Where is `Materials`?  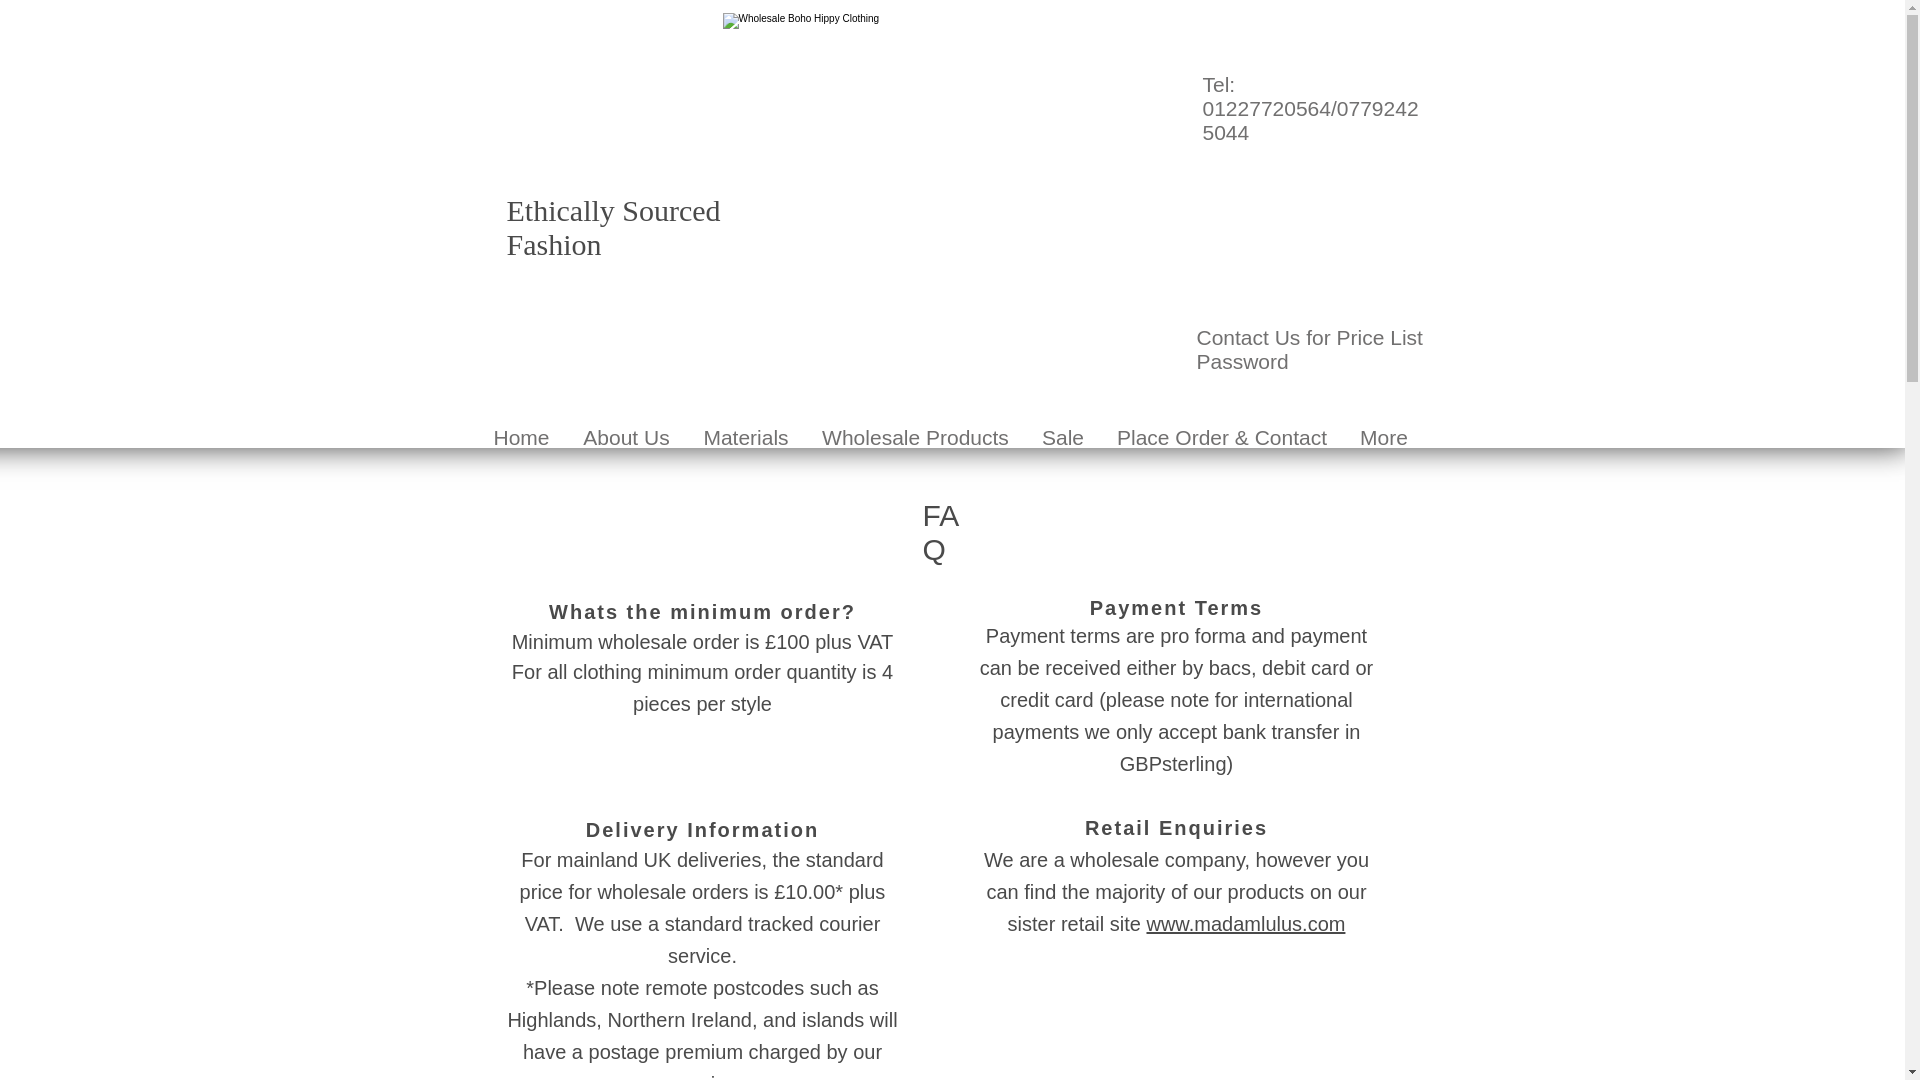 Materials is located at coordinates (744, 437).